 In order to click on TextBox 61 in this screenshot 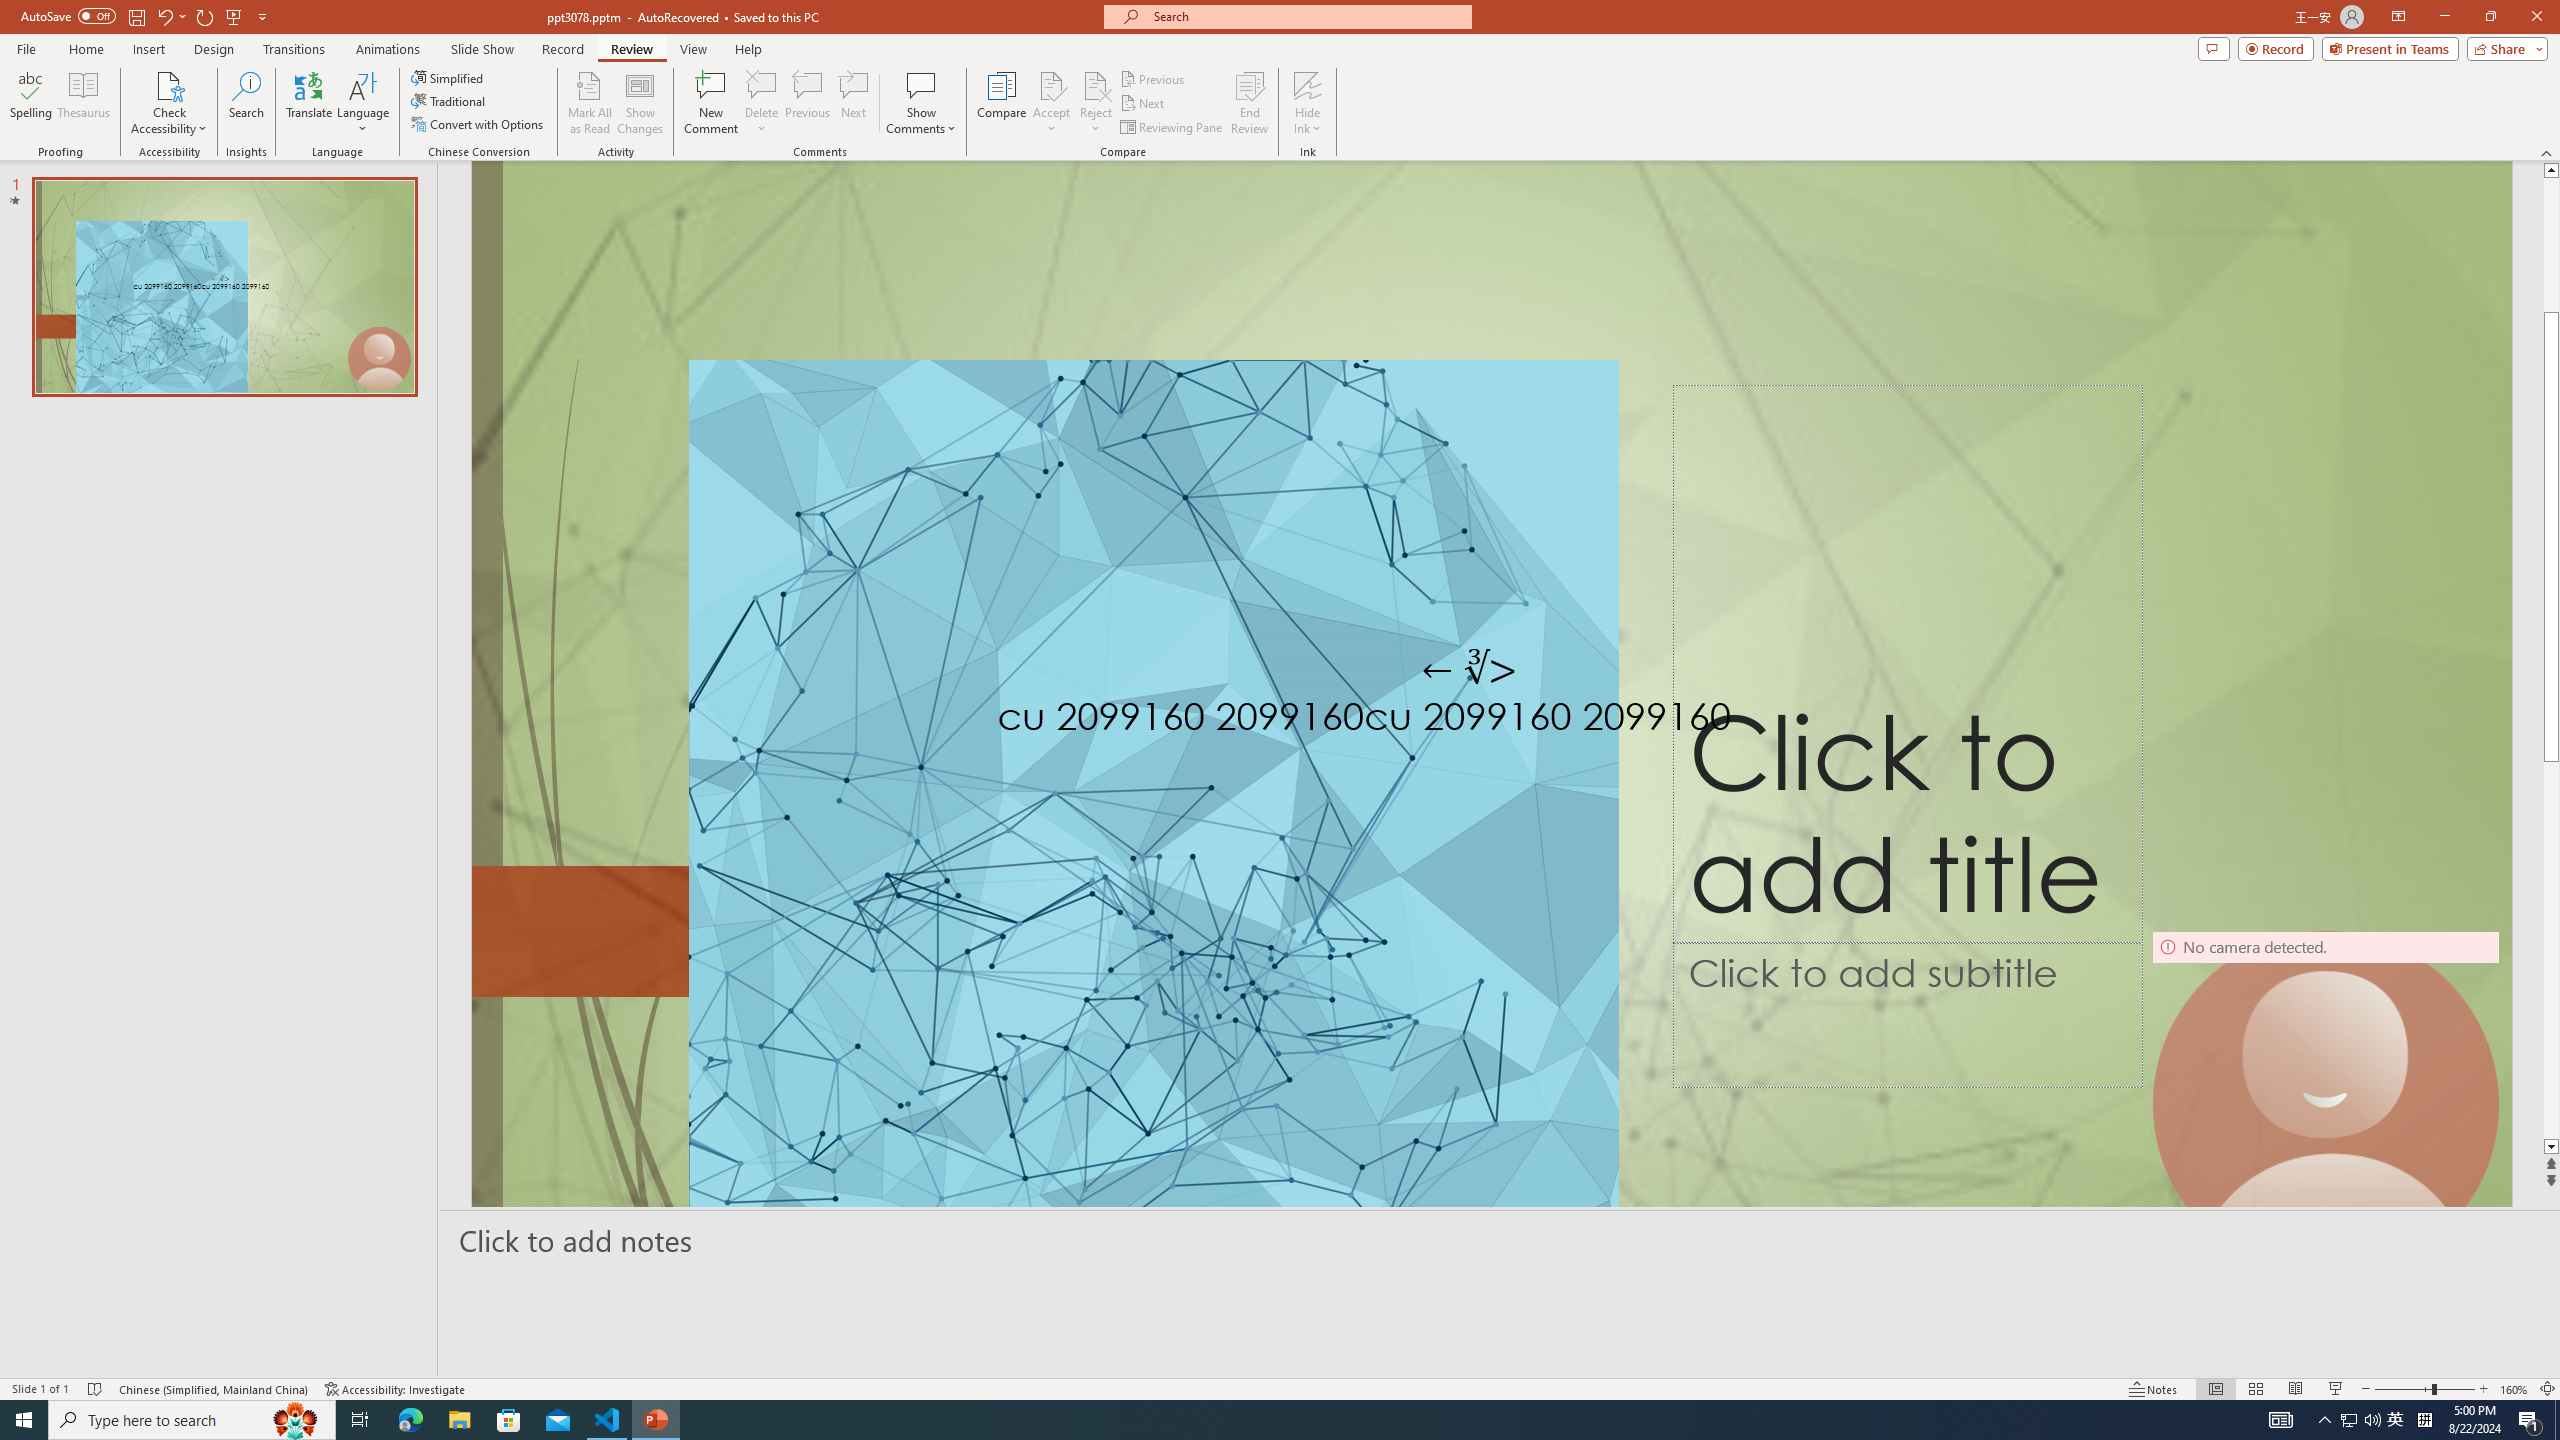, I will do `click(1486, 721)`.